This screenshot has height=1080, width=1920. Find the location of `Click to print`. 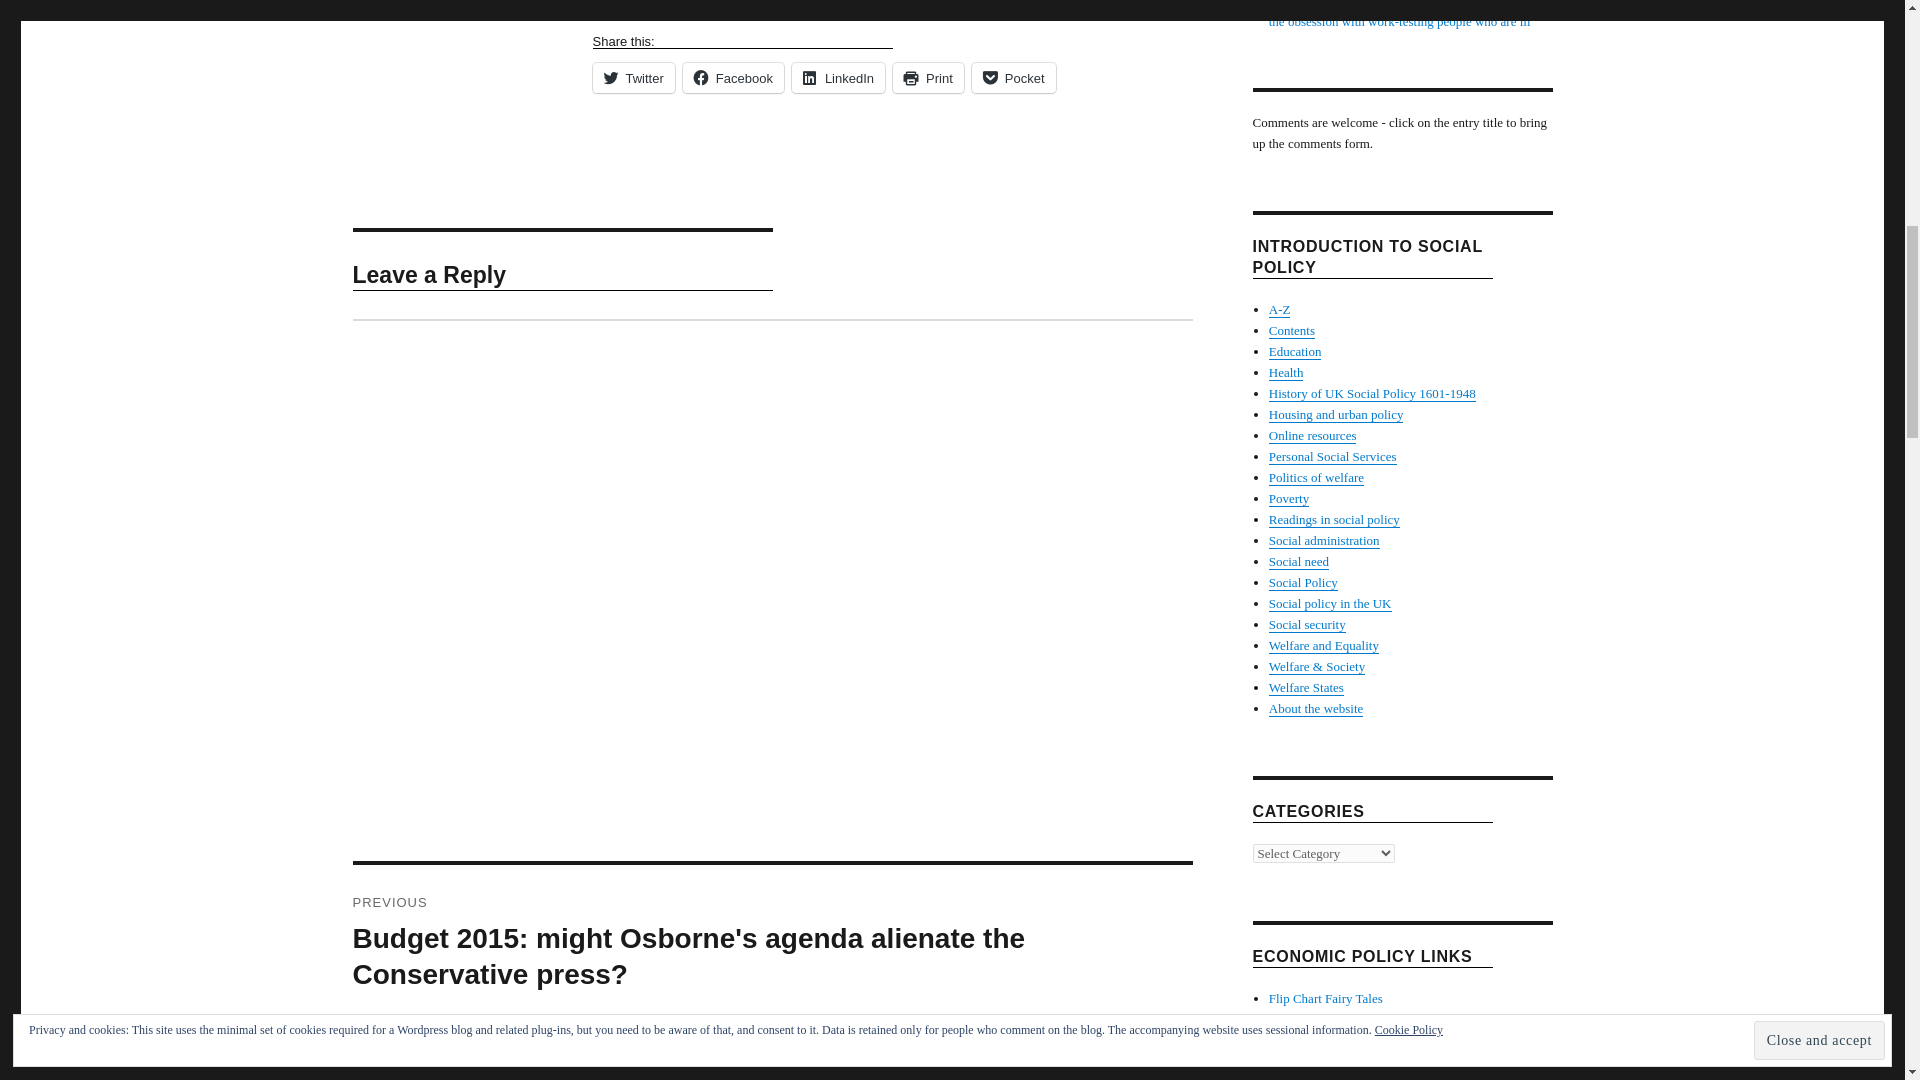

Click to print is located at coordinates (928, 77).